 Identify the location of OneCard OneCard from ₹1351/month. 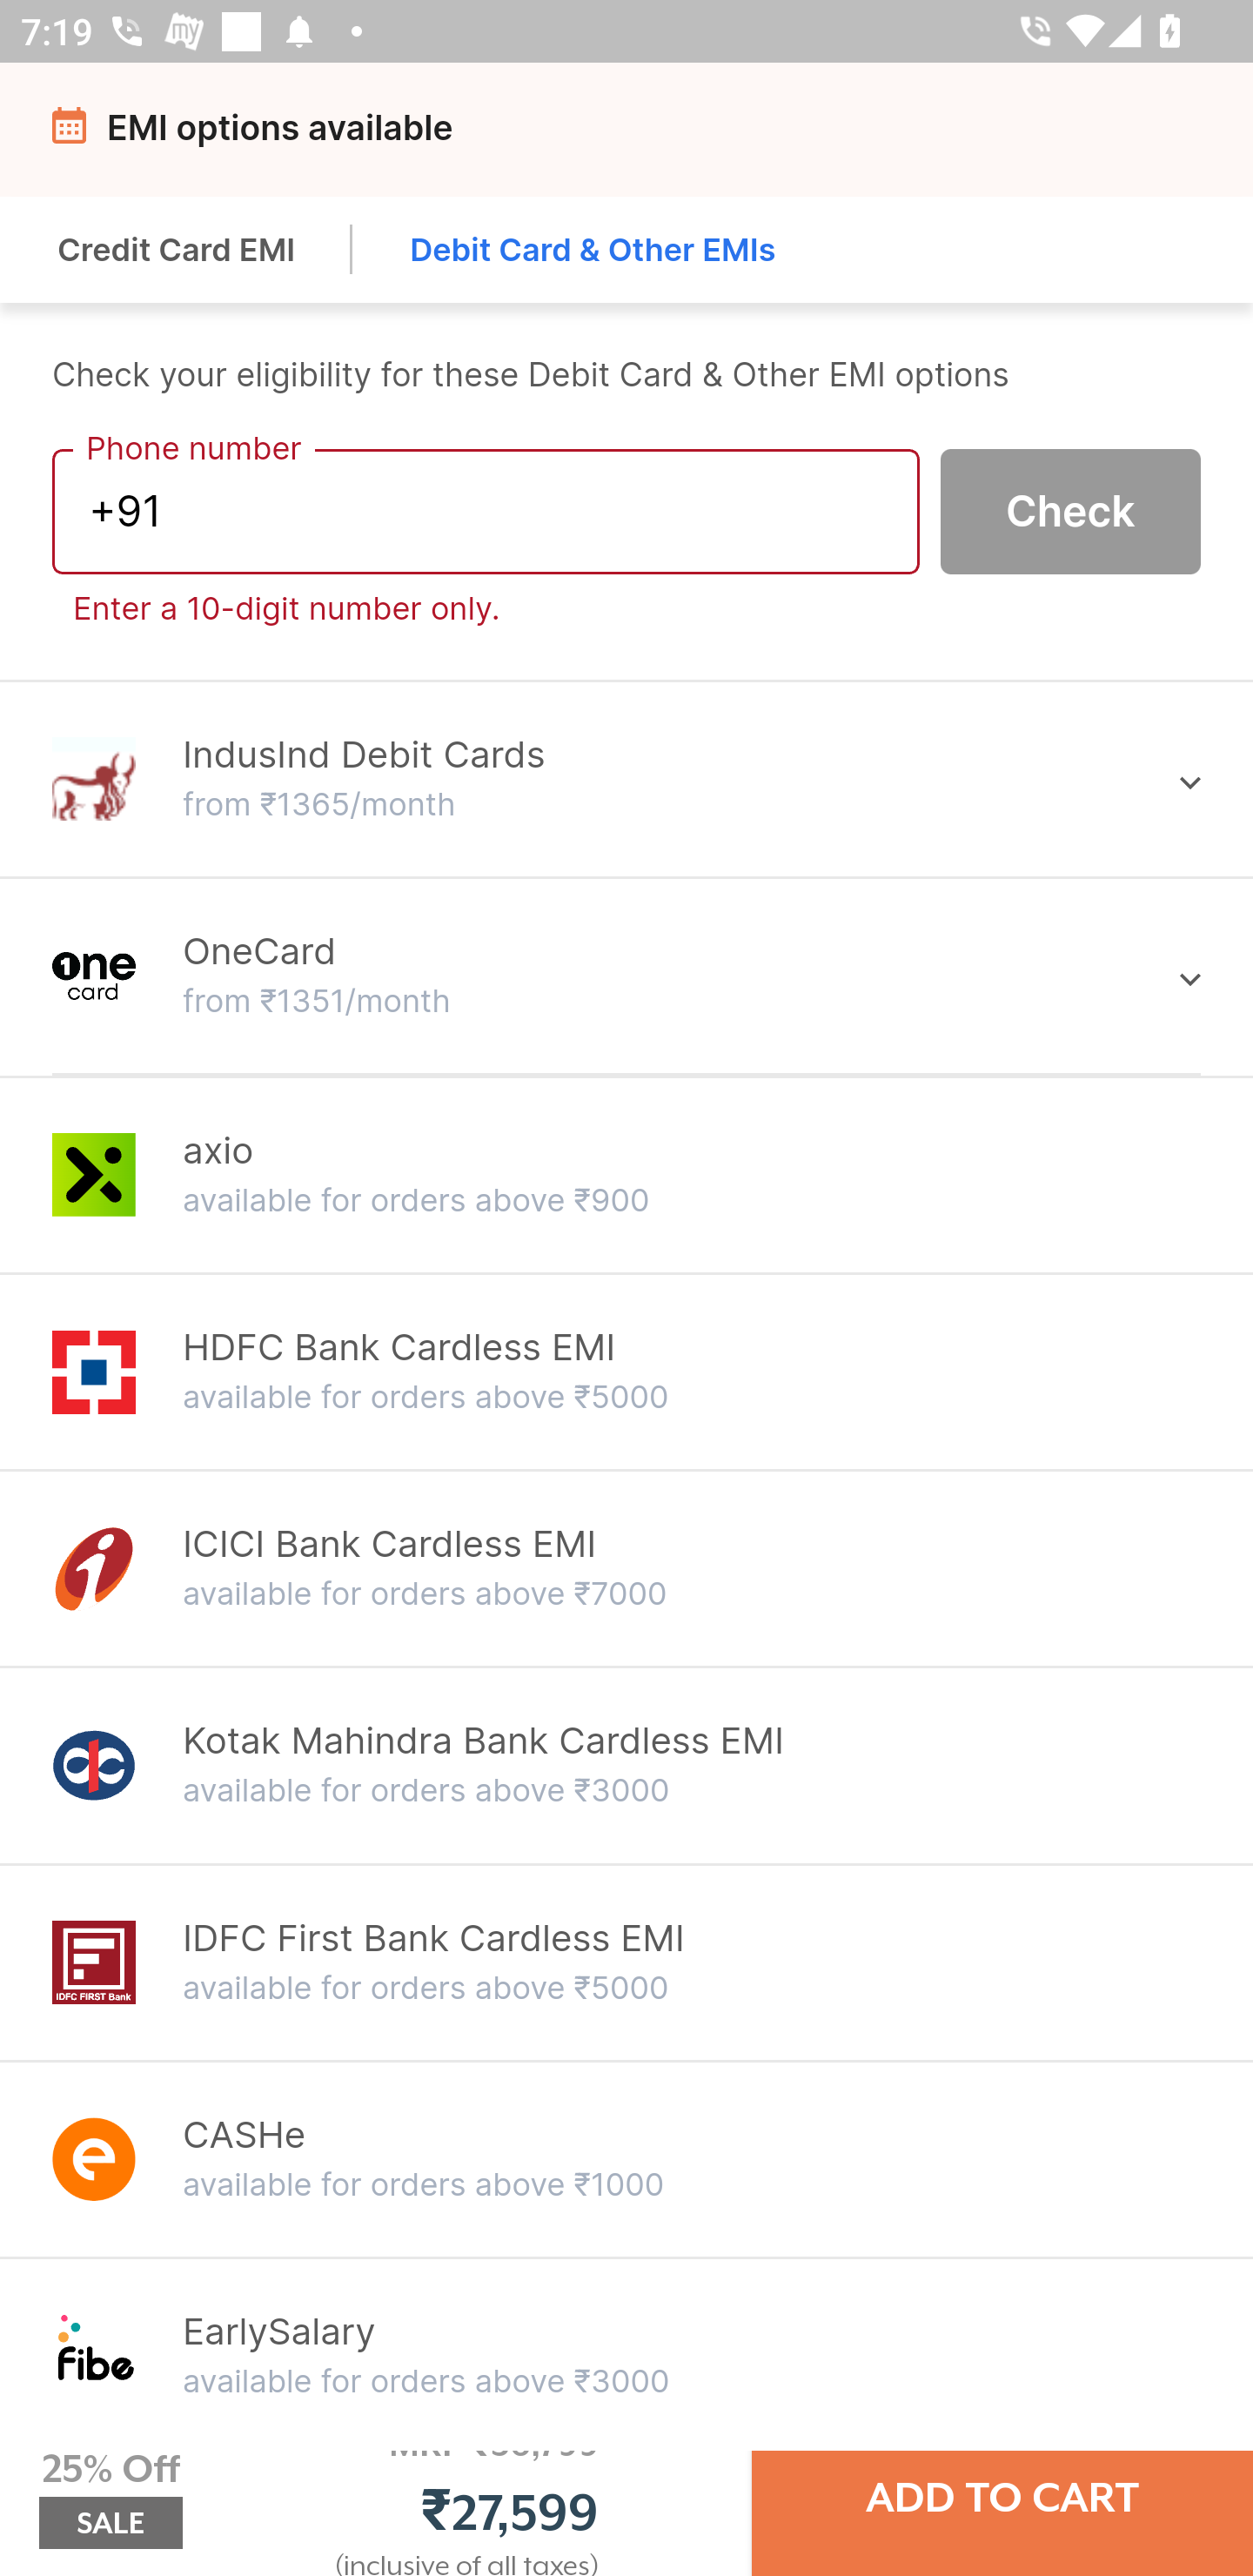
(626, 975).